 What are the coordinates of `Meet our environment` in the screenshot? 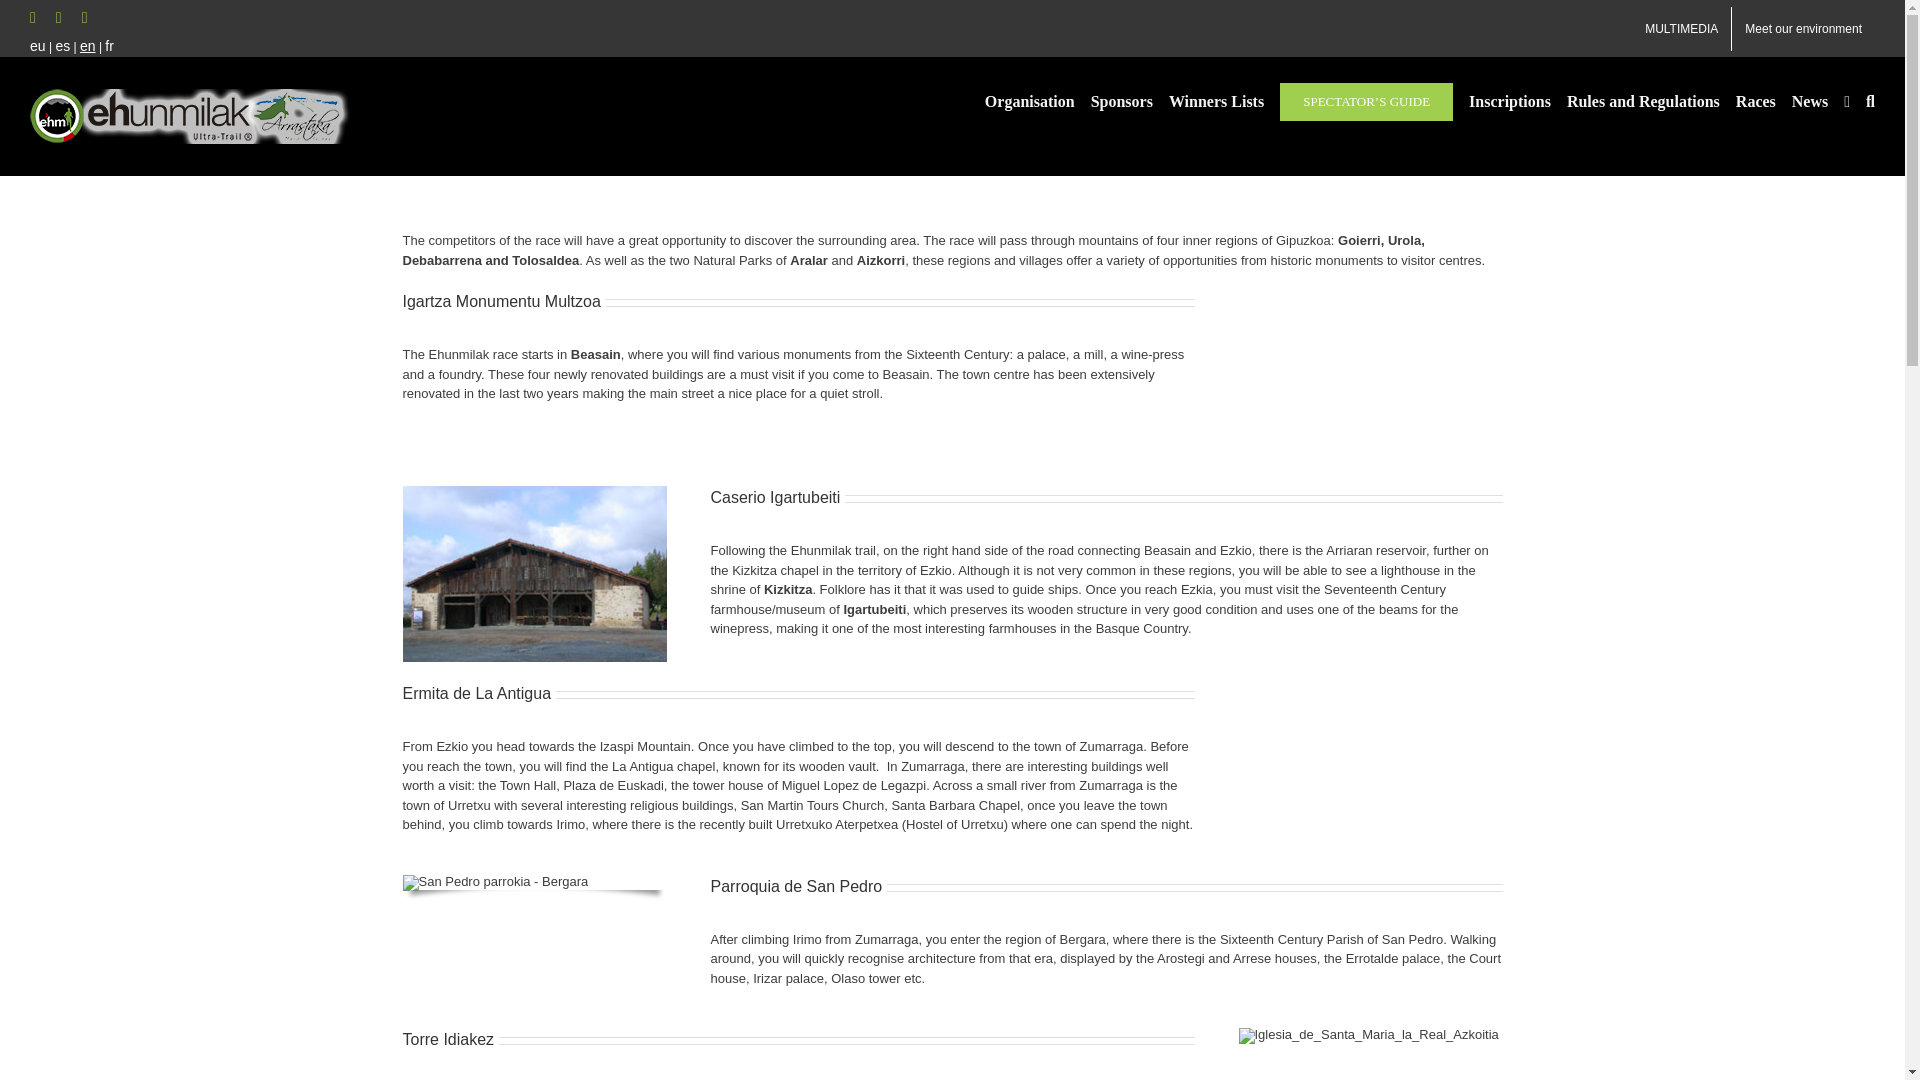 It's located at (1803, 28).